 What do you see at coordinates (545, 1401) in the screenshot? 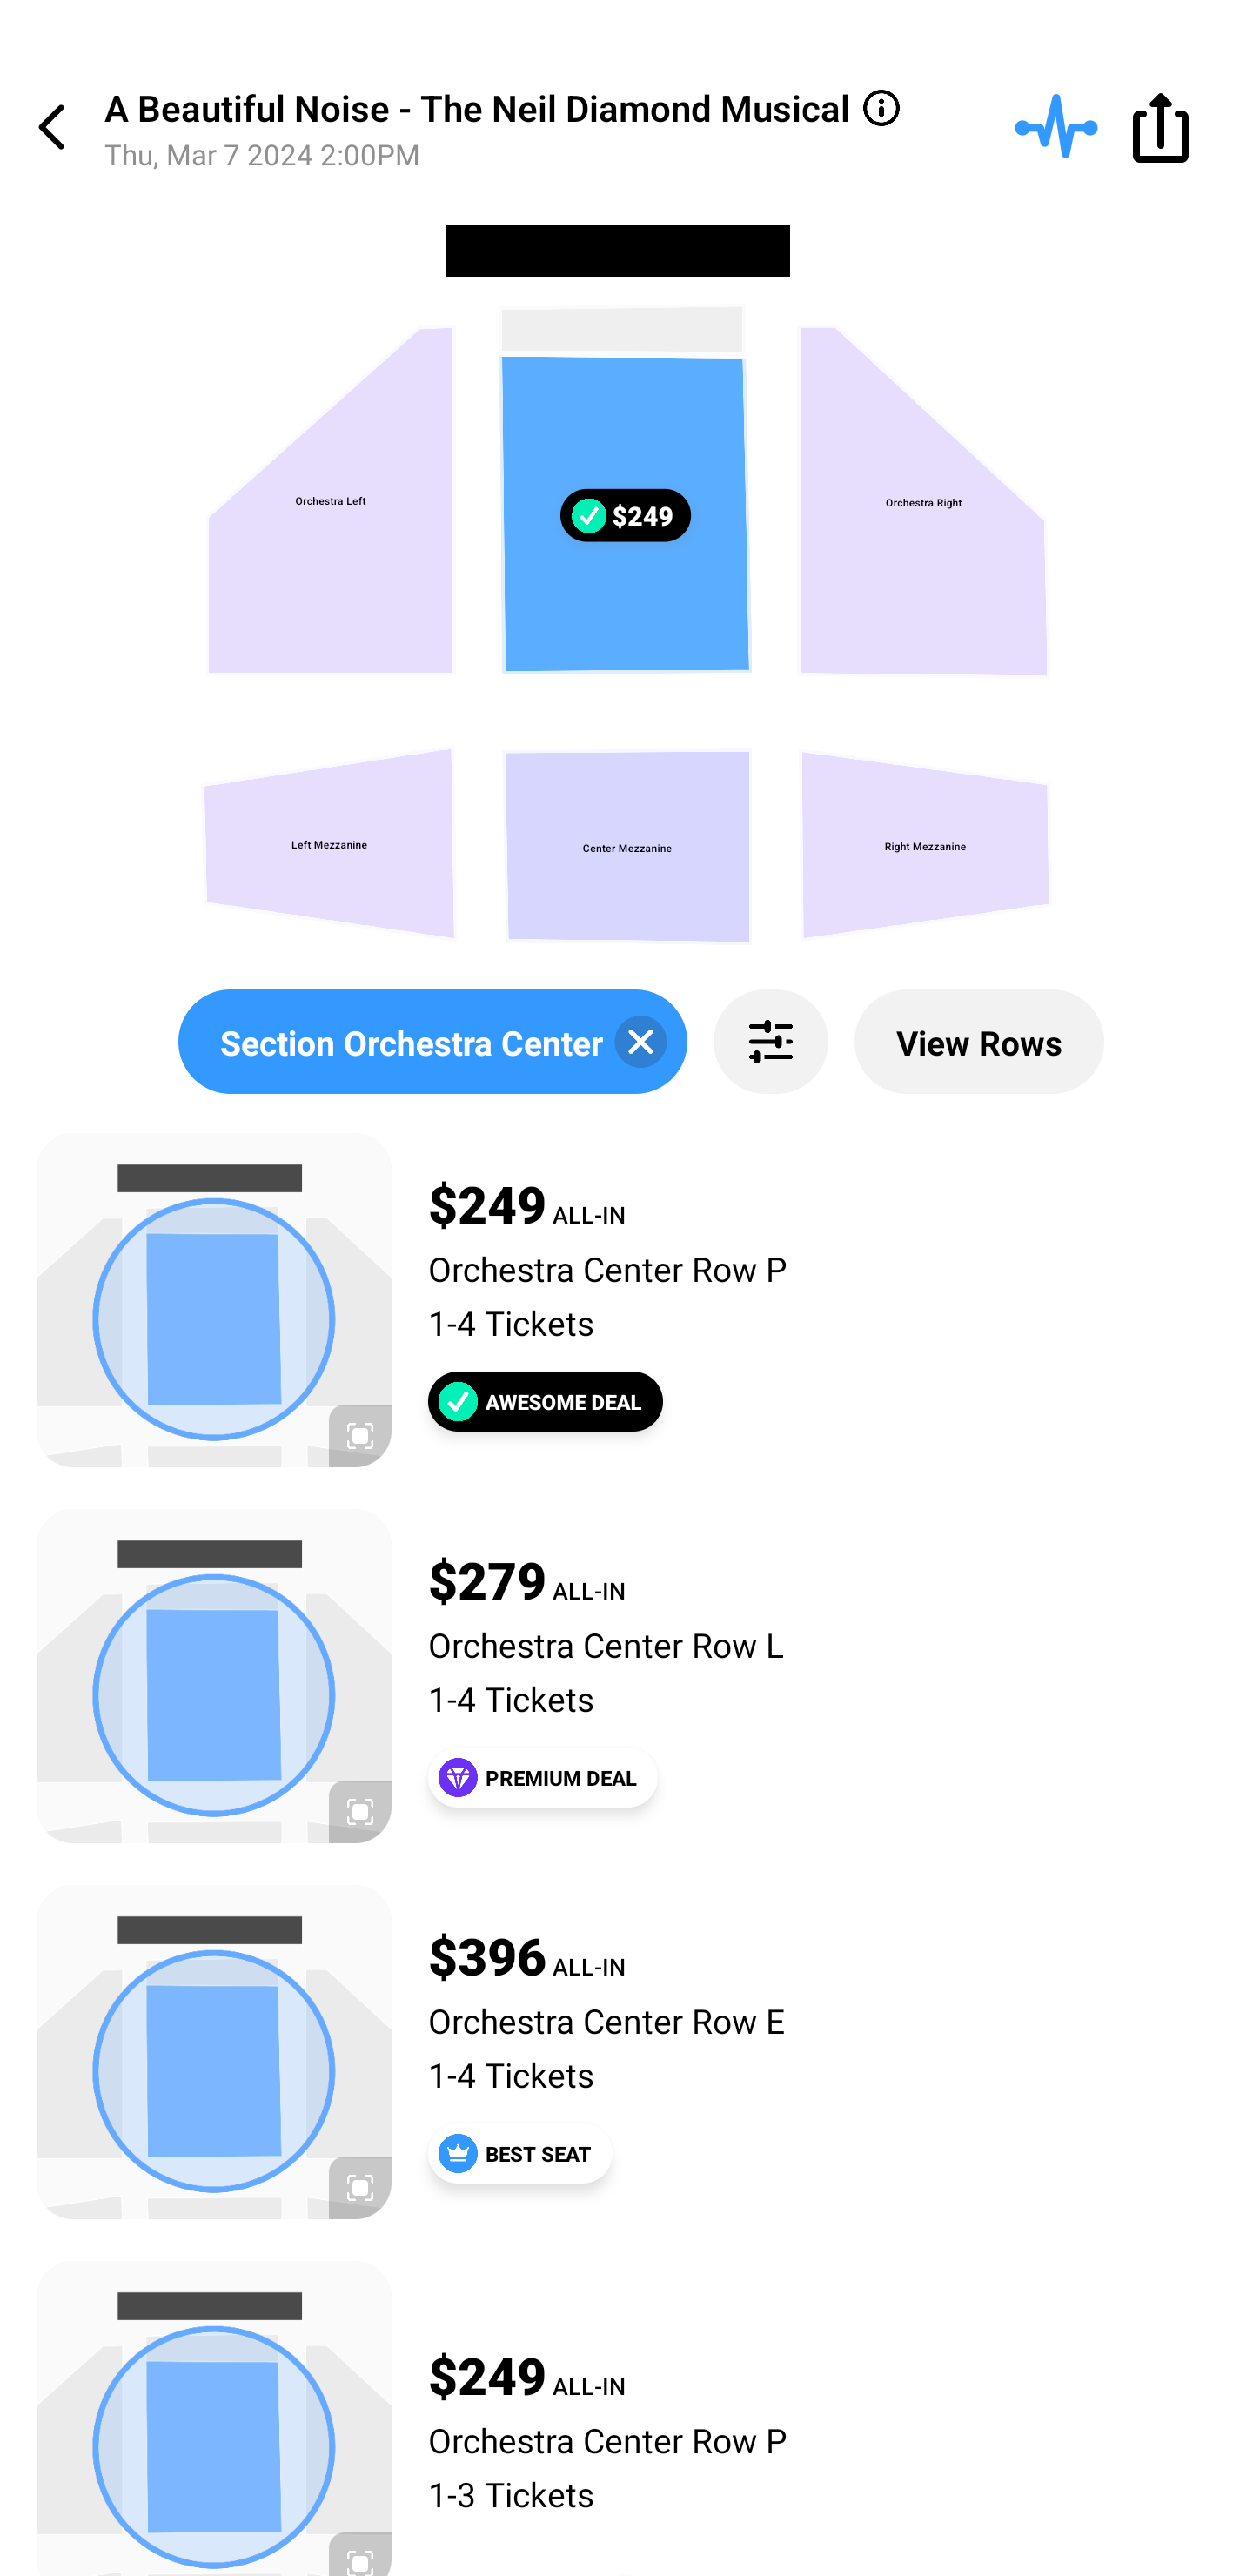
I see `AWESOME DEAL` at bounding box center [545, 1401].